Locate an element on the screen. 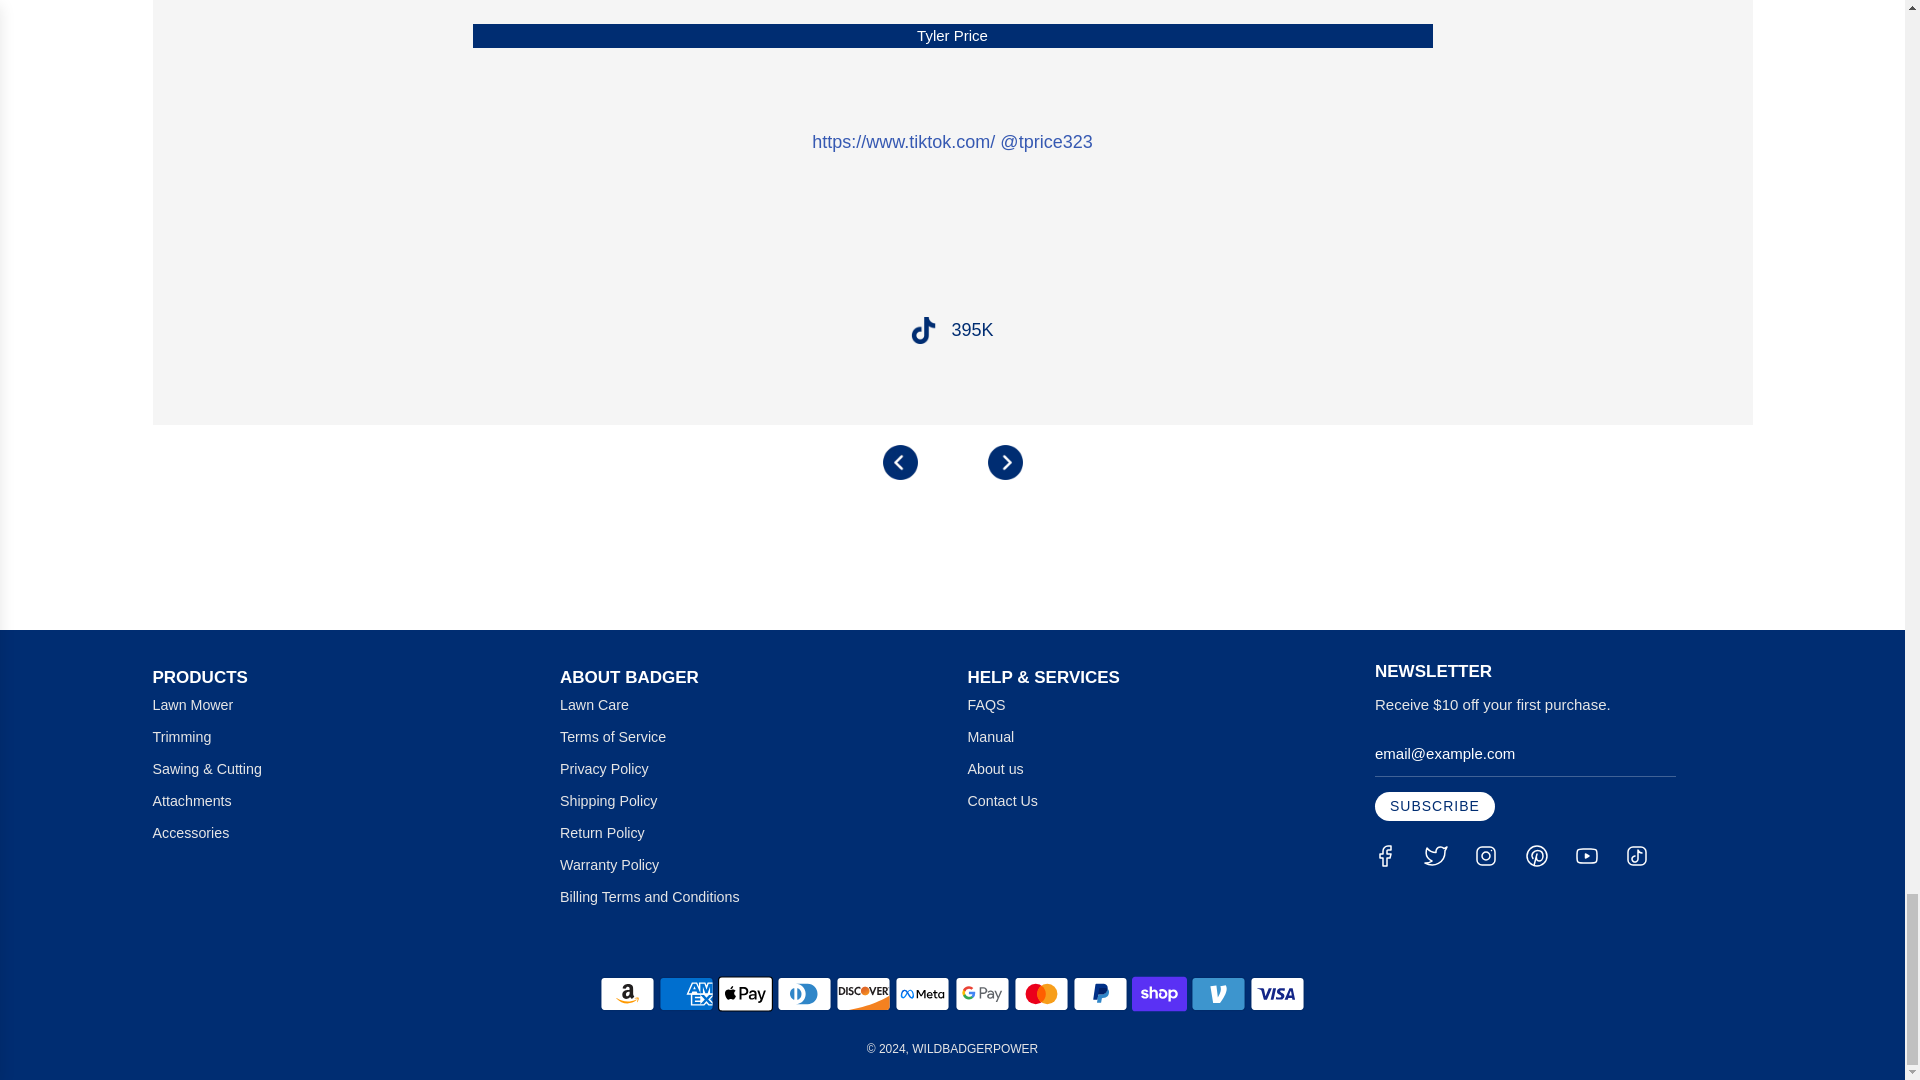 The image size is (1920, 1080). Apple Pay is located at coordinates (746, 994).